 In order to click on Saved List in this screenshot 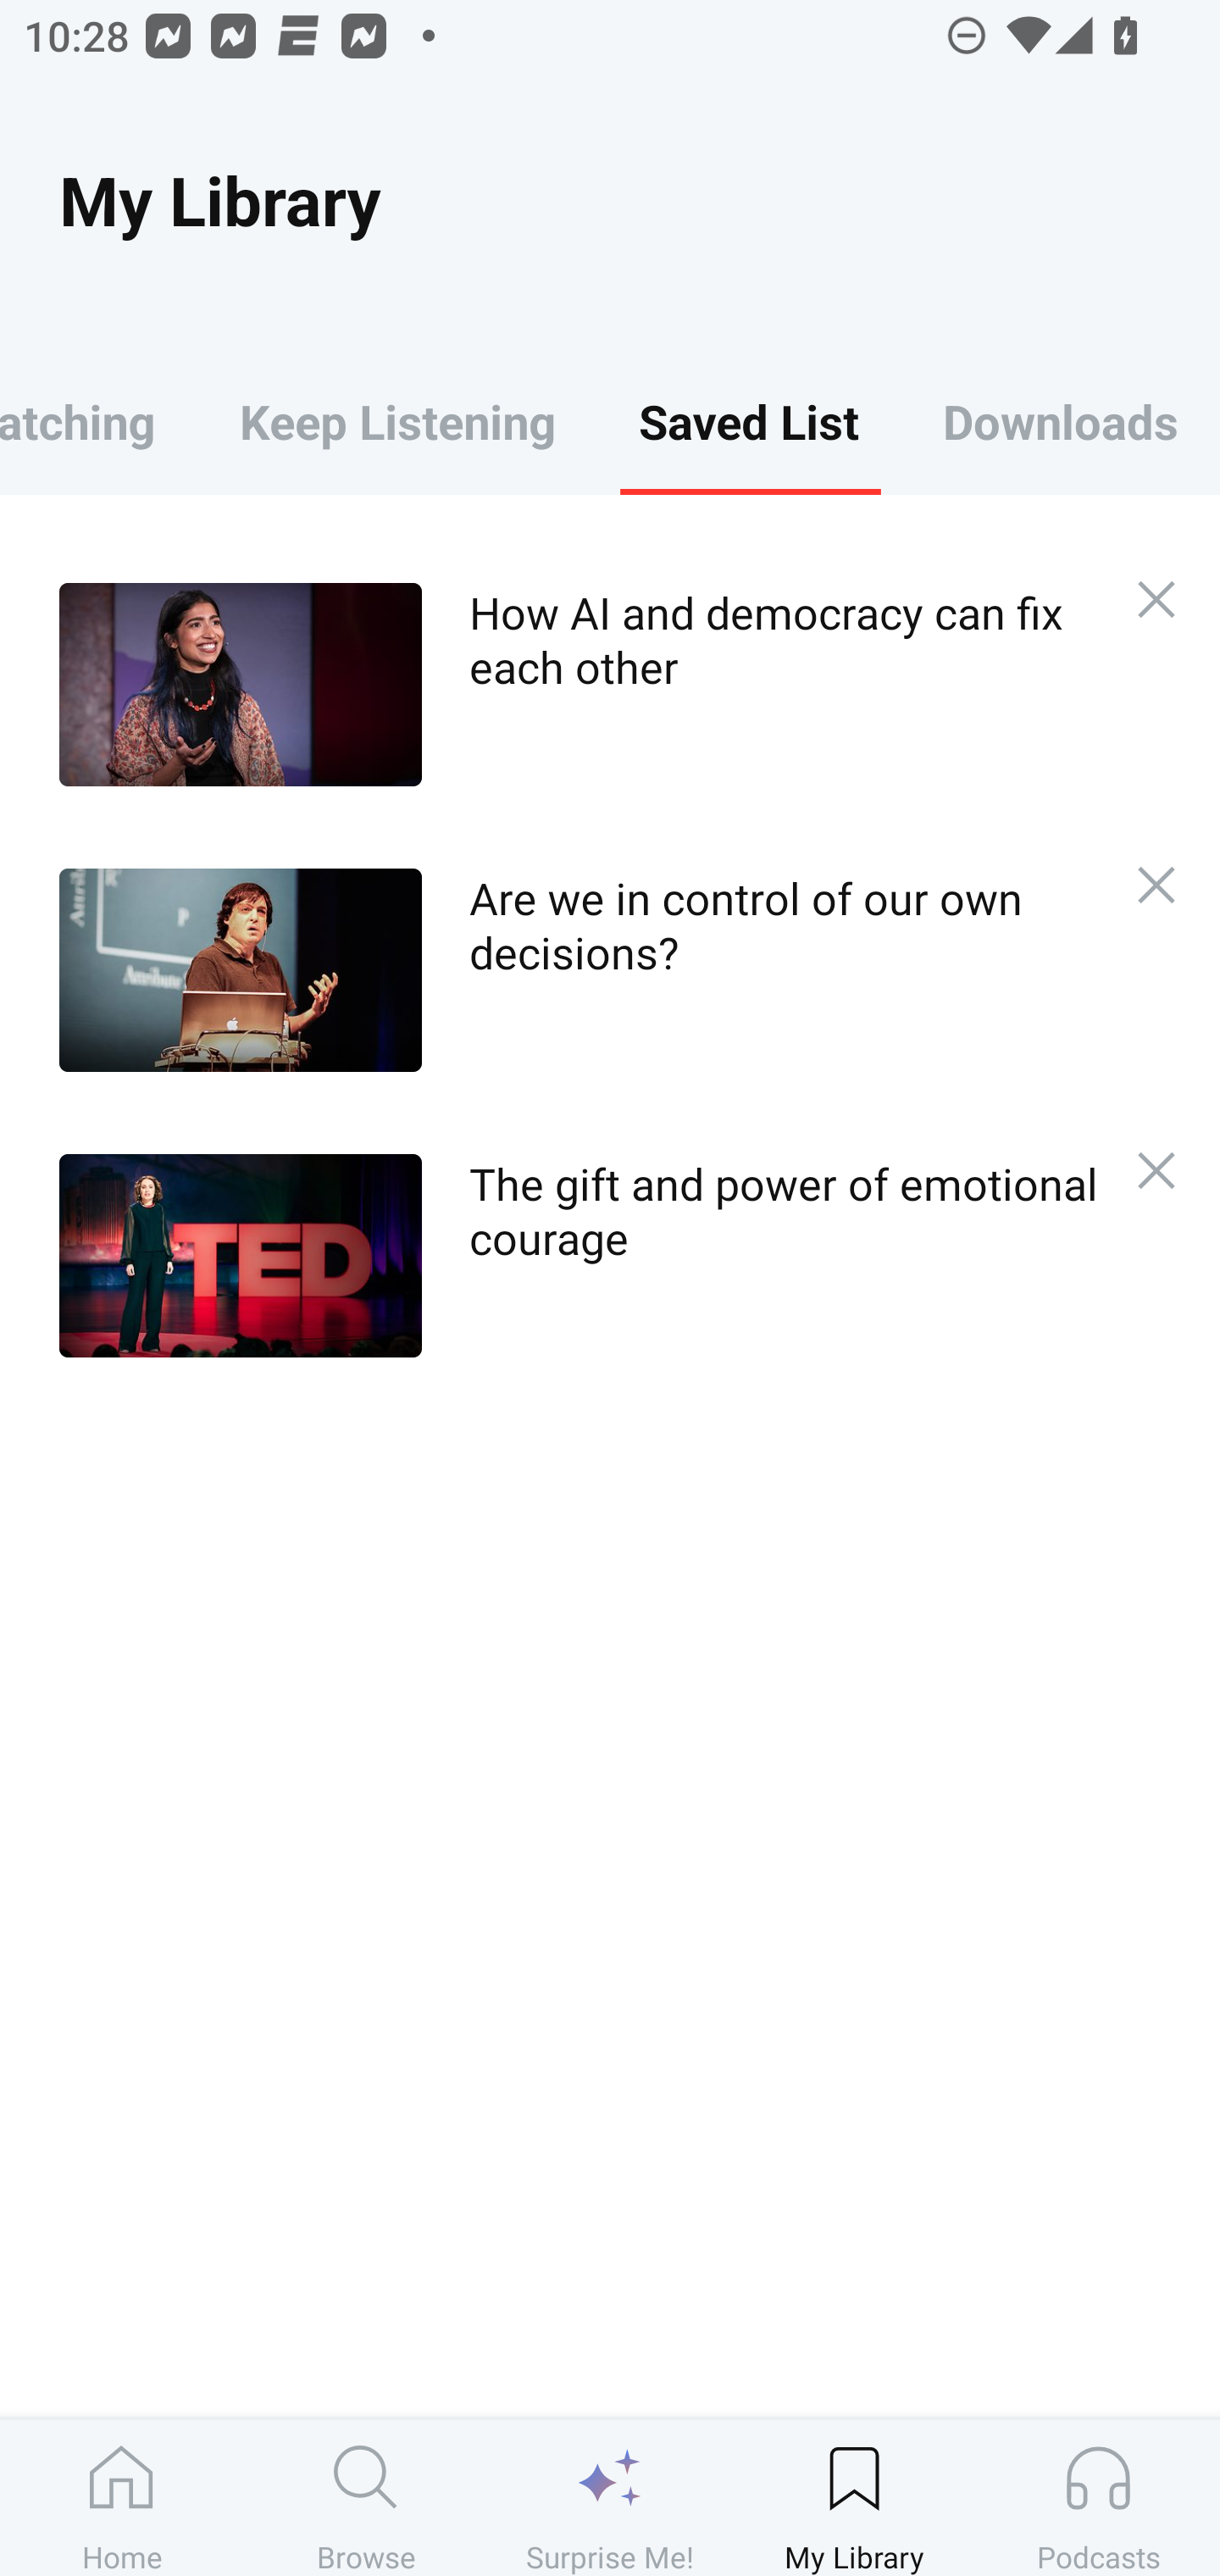, I will do `click(749, 420)`.